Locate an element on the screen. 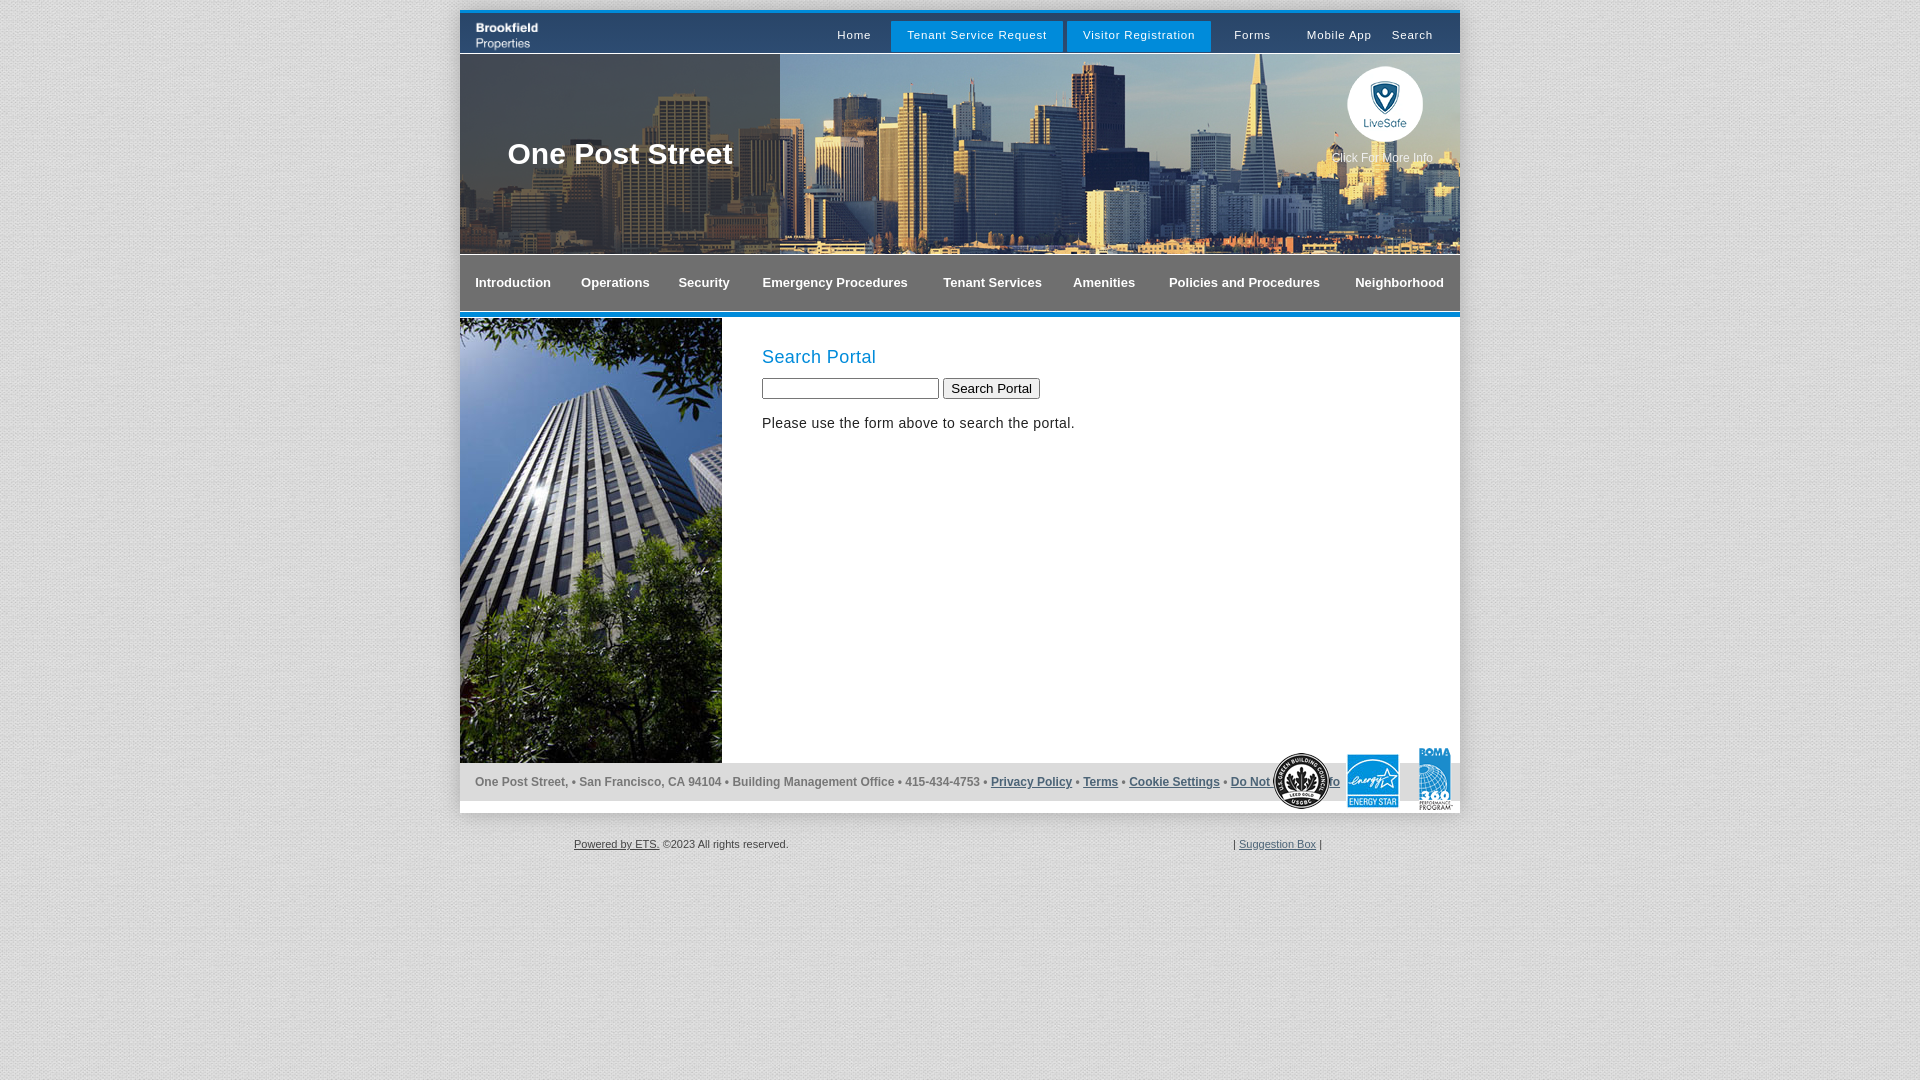  Home is located at coordinates (854, 35).